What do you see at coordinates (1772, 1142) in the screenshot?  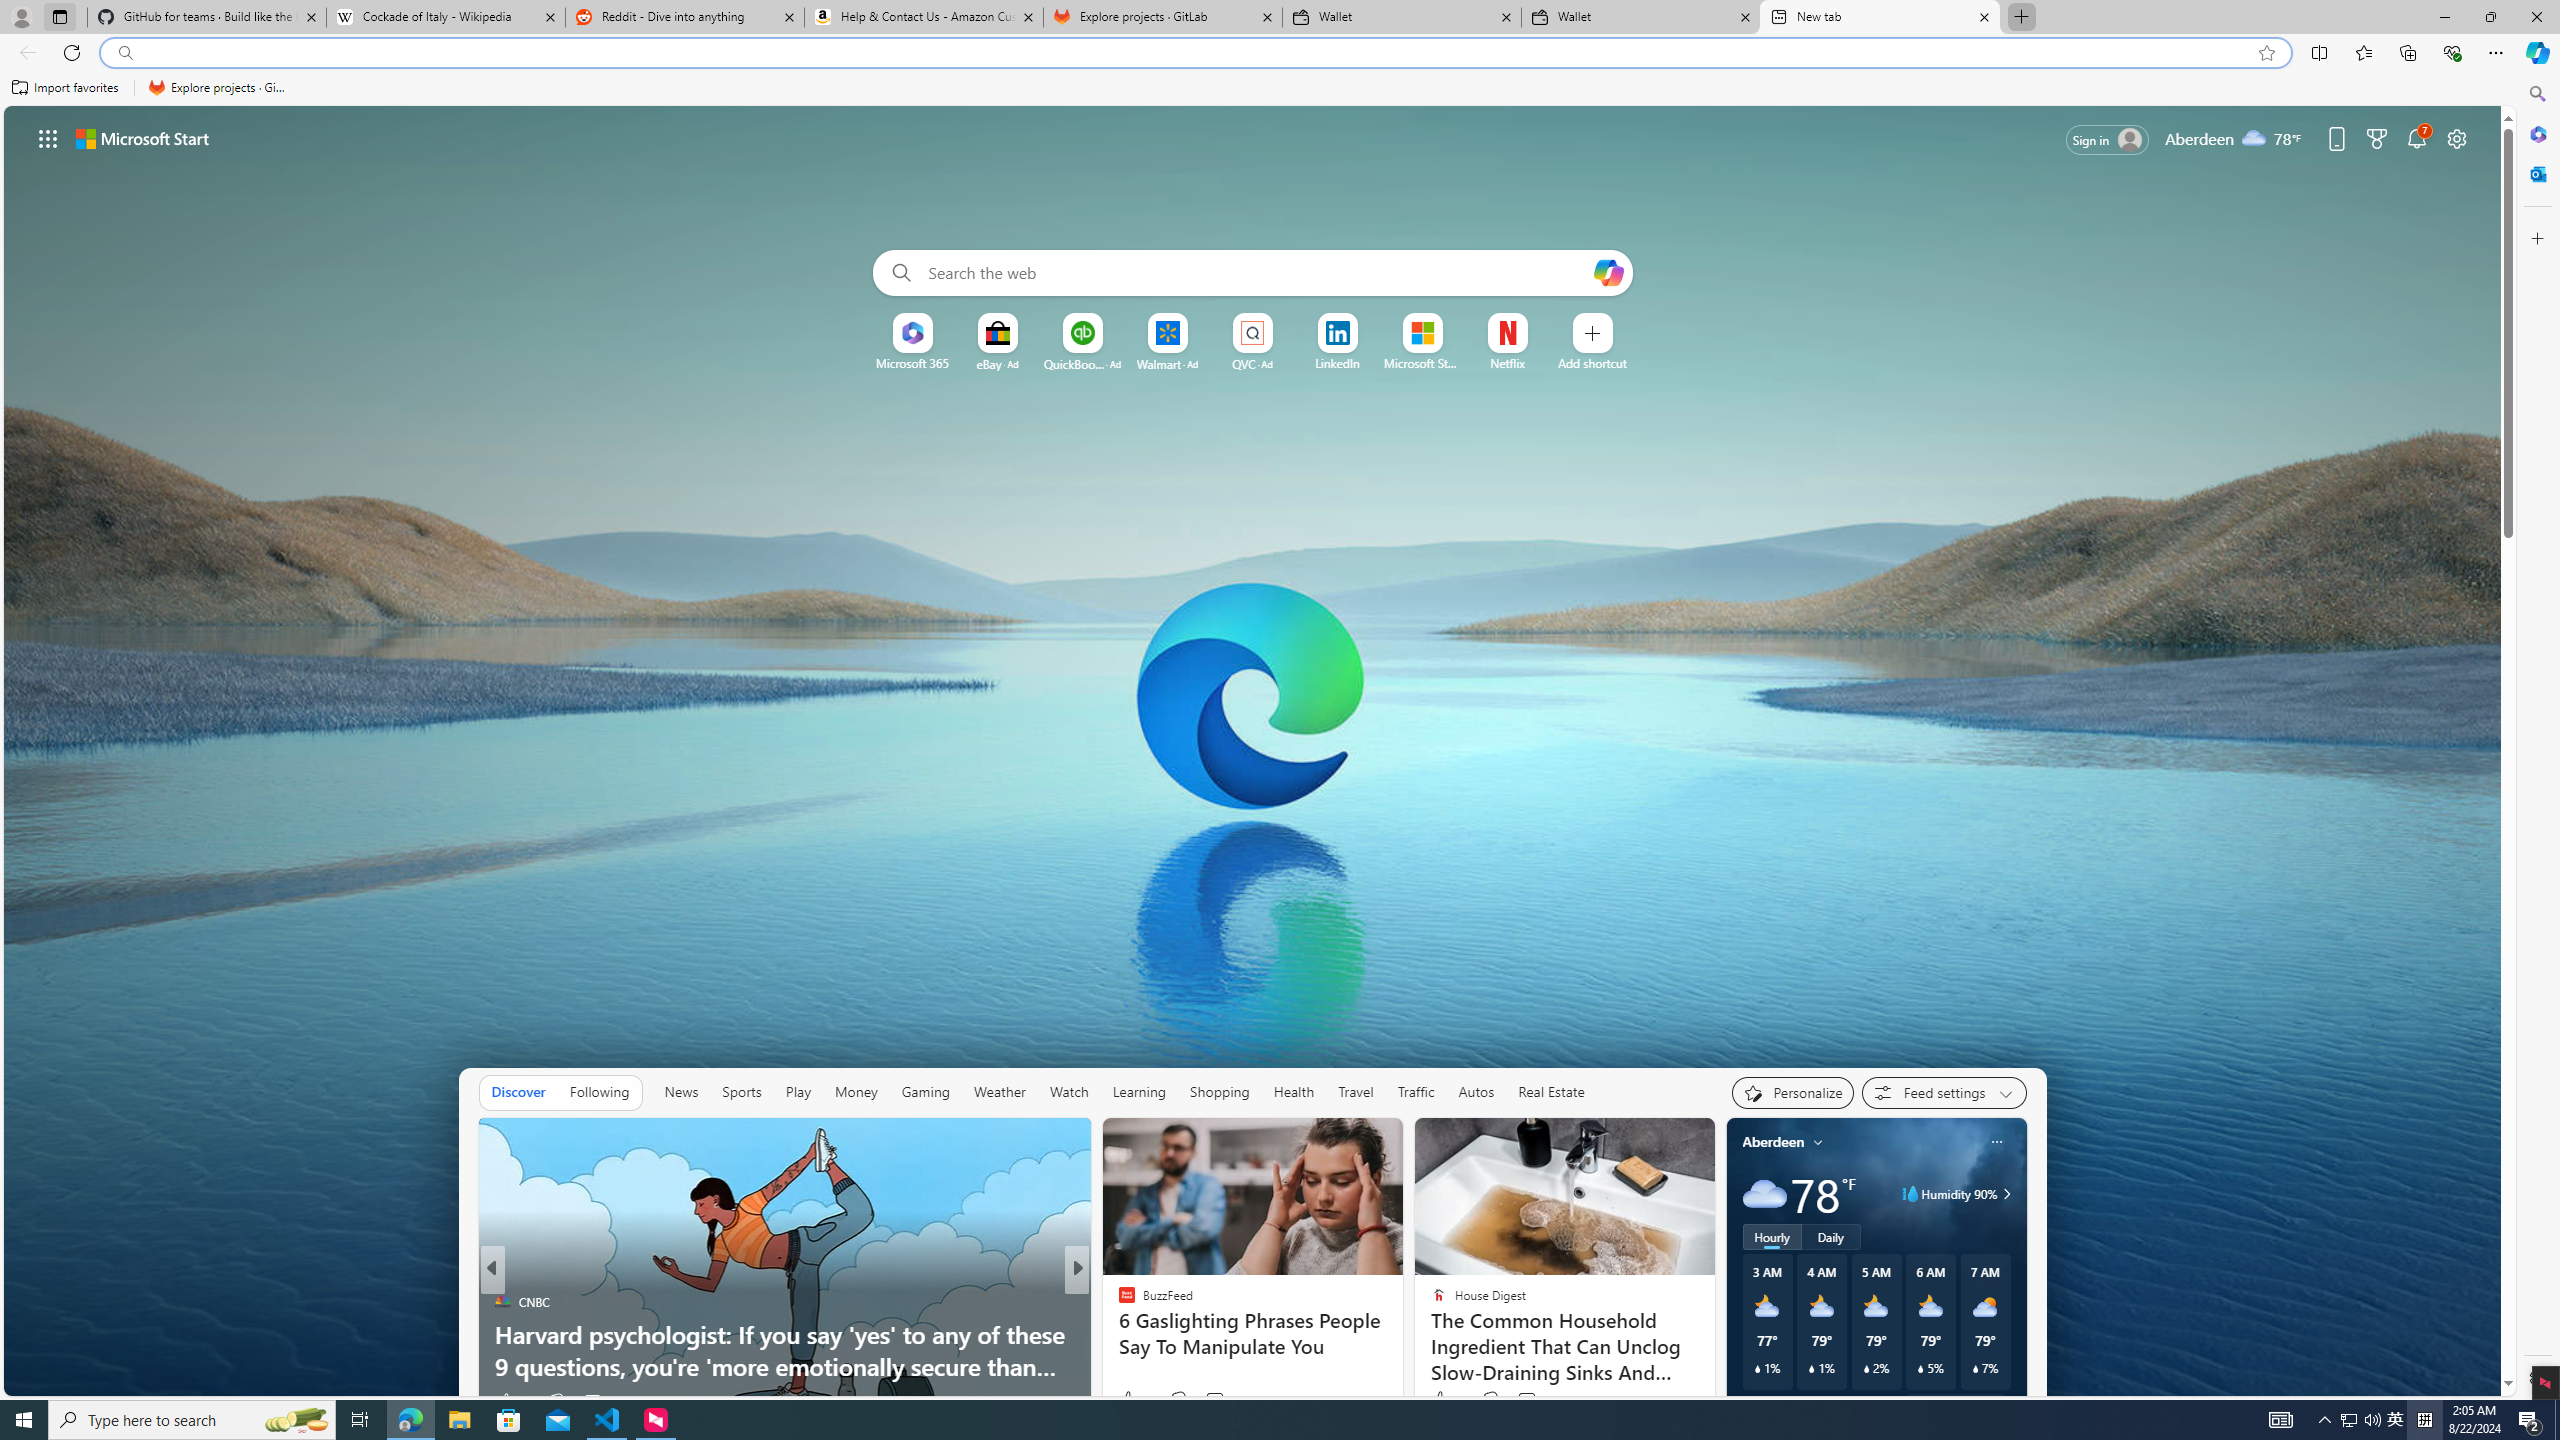 I see `Aberdeen` at bounding box center [1772, 1142].